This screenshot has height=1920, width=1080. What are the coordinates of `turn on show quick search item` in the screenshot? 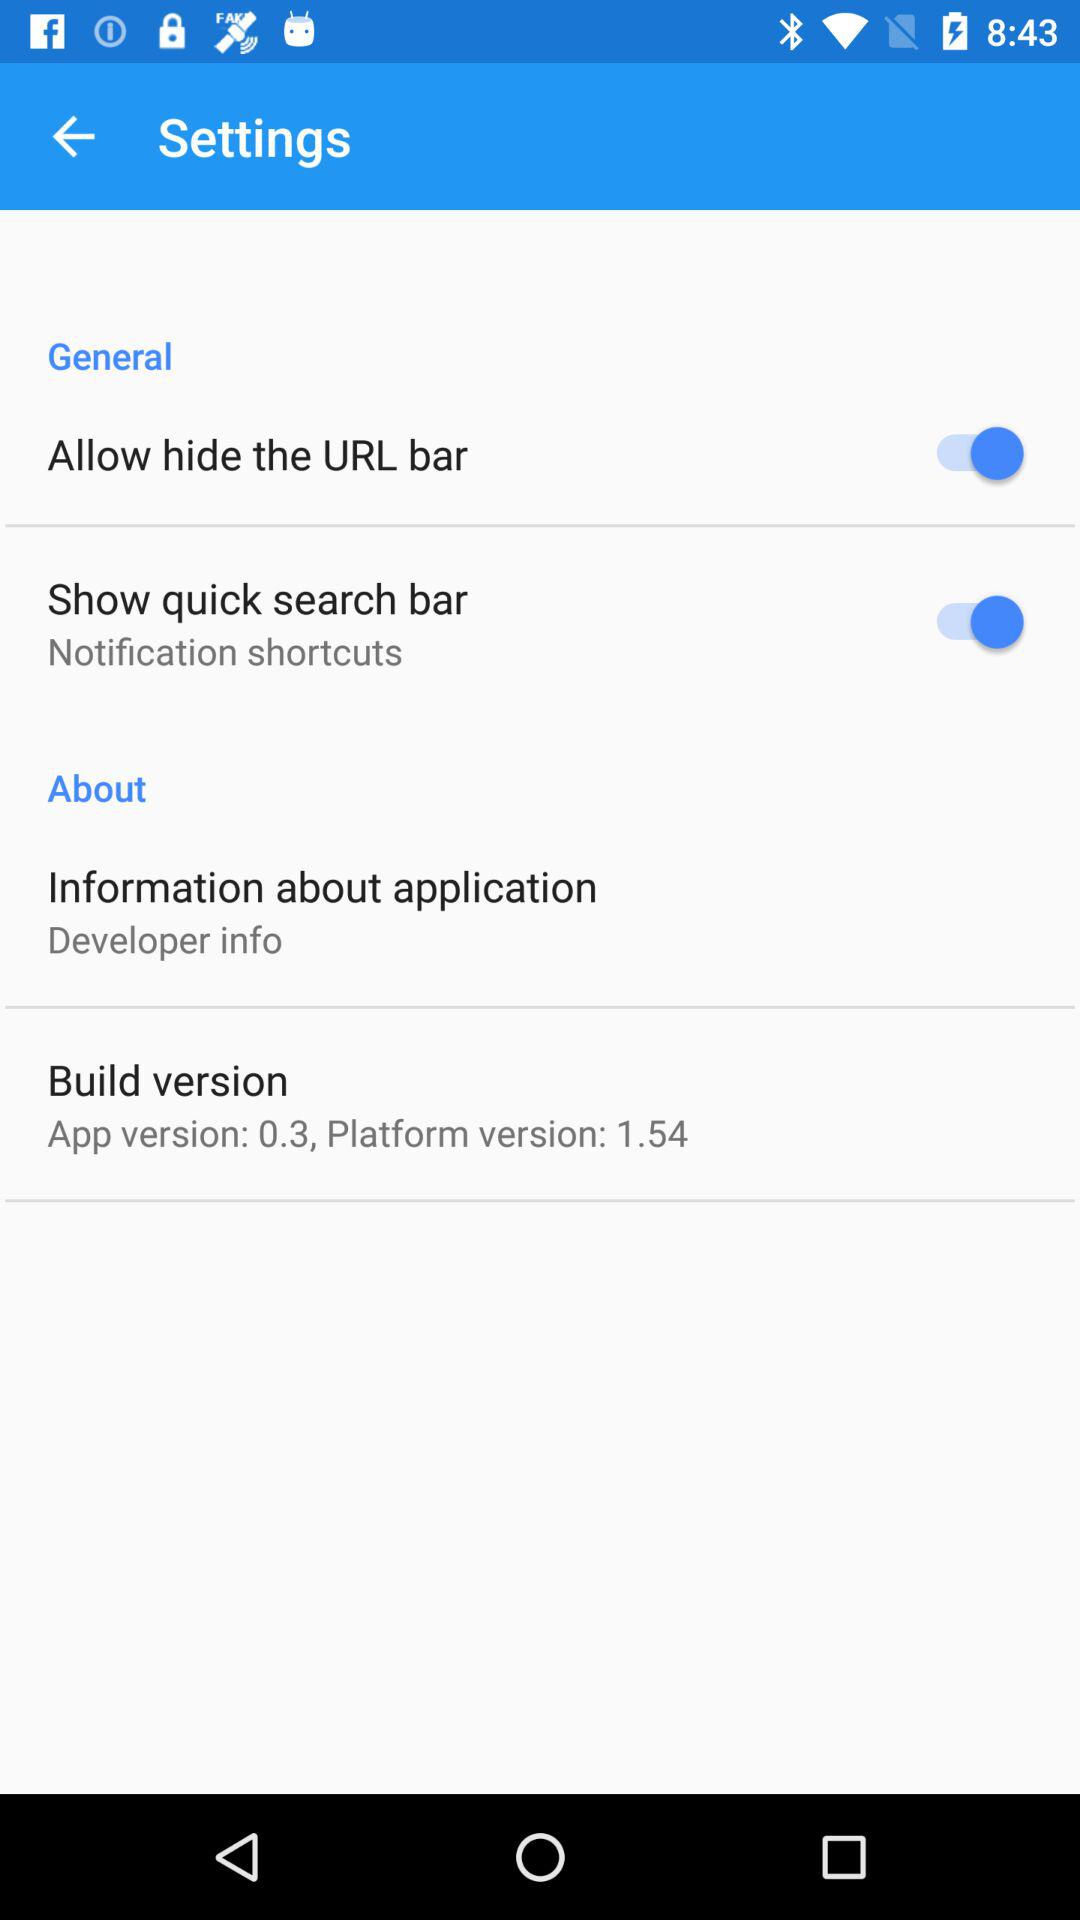 It's located at (258, 598).